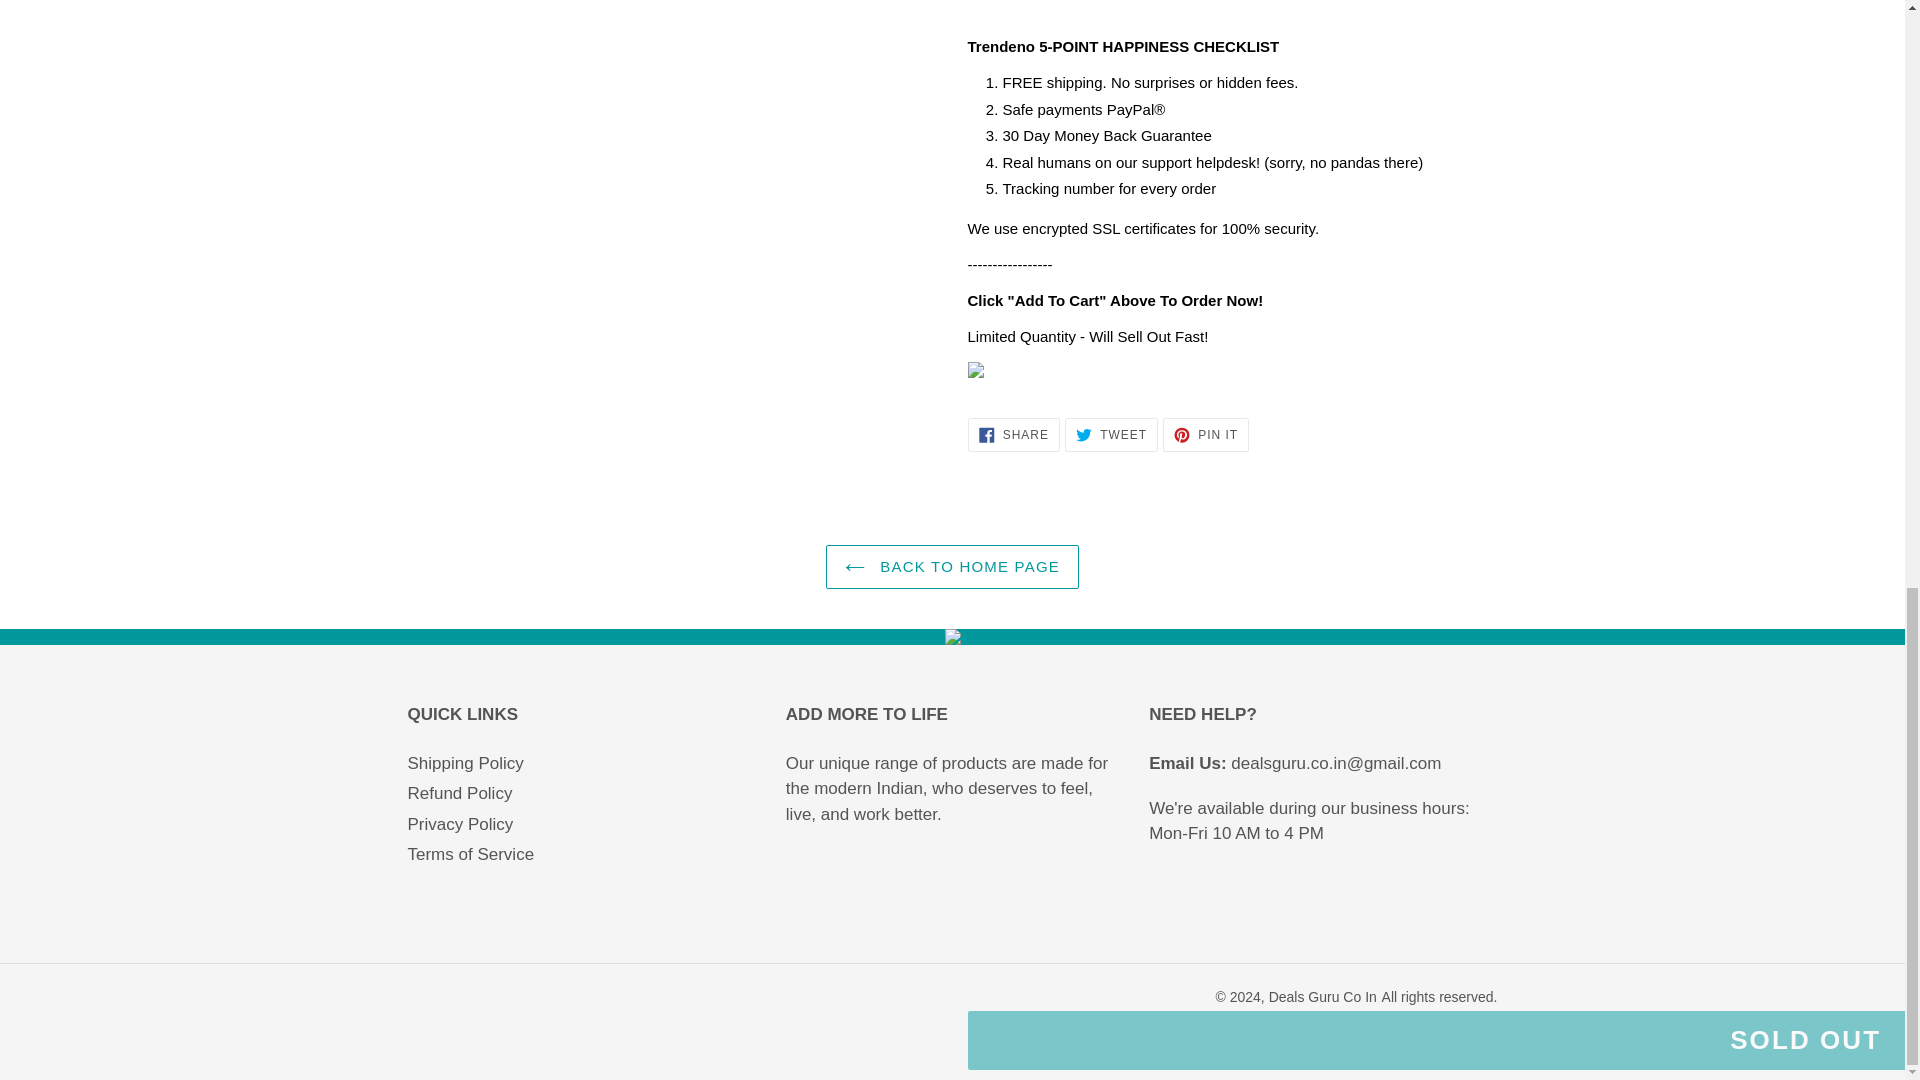 This screenshot has width=1920, height=1080. What do you see at coordinates (952, 567) in the screenshot?
I see `Terms of Service` at bounding box center [952, 567].